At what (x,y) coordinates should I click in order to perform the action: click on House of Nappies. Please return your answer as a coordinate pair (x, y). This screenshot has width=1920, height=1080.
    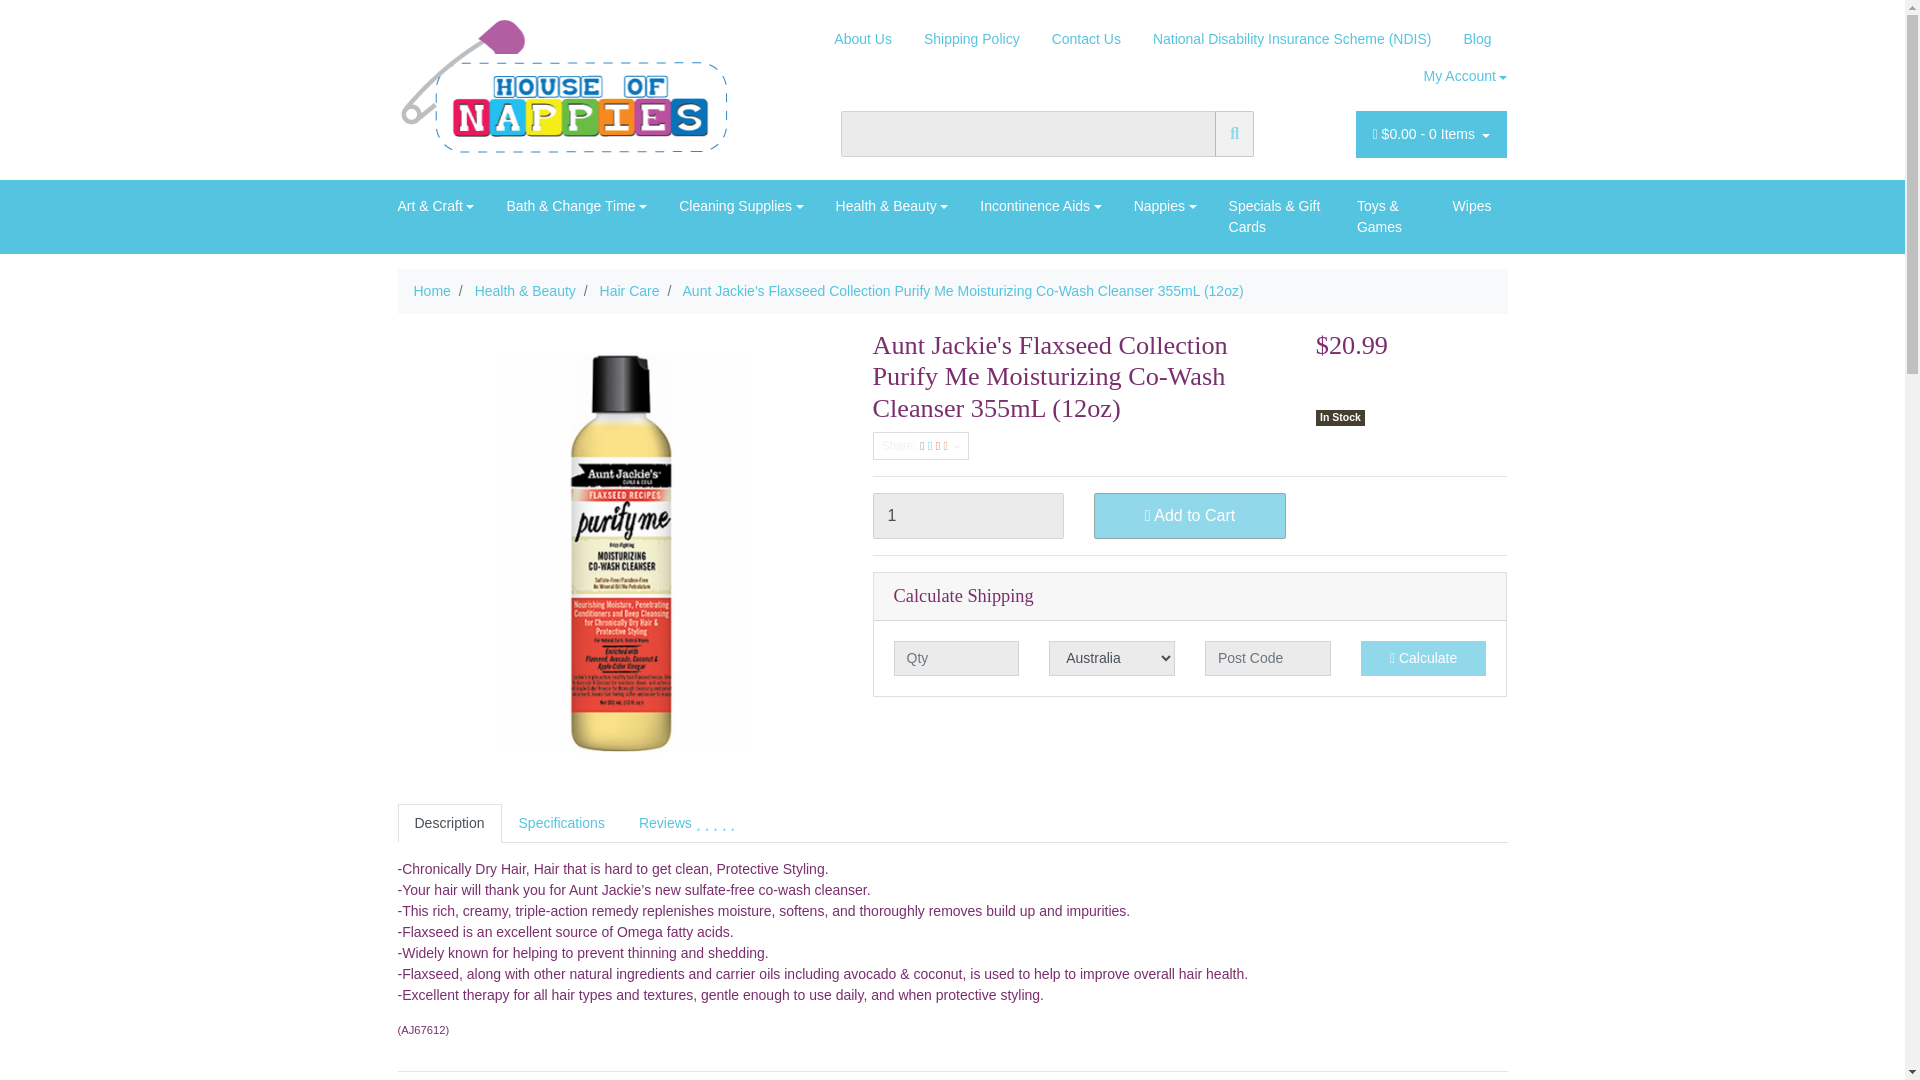
    Looking at the image, I should click on (572, 89).